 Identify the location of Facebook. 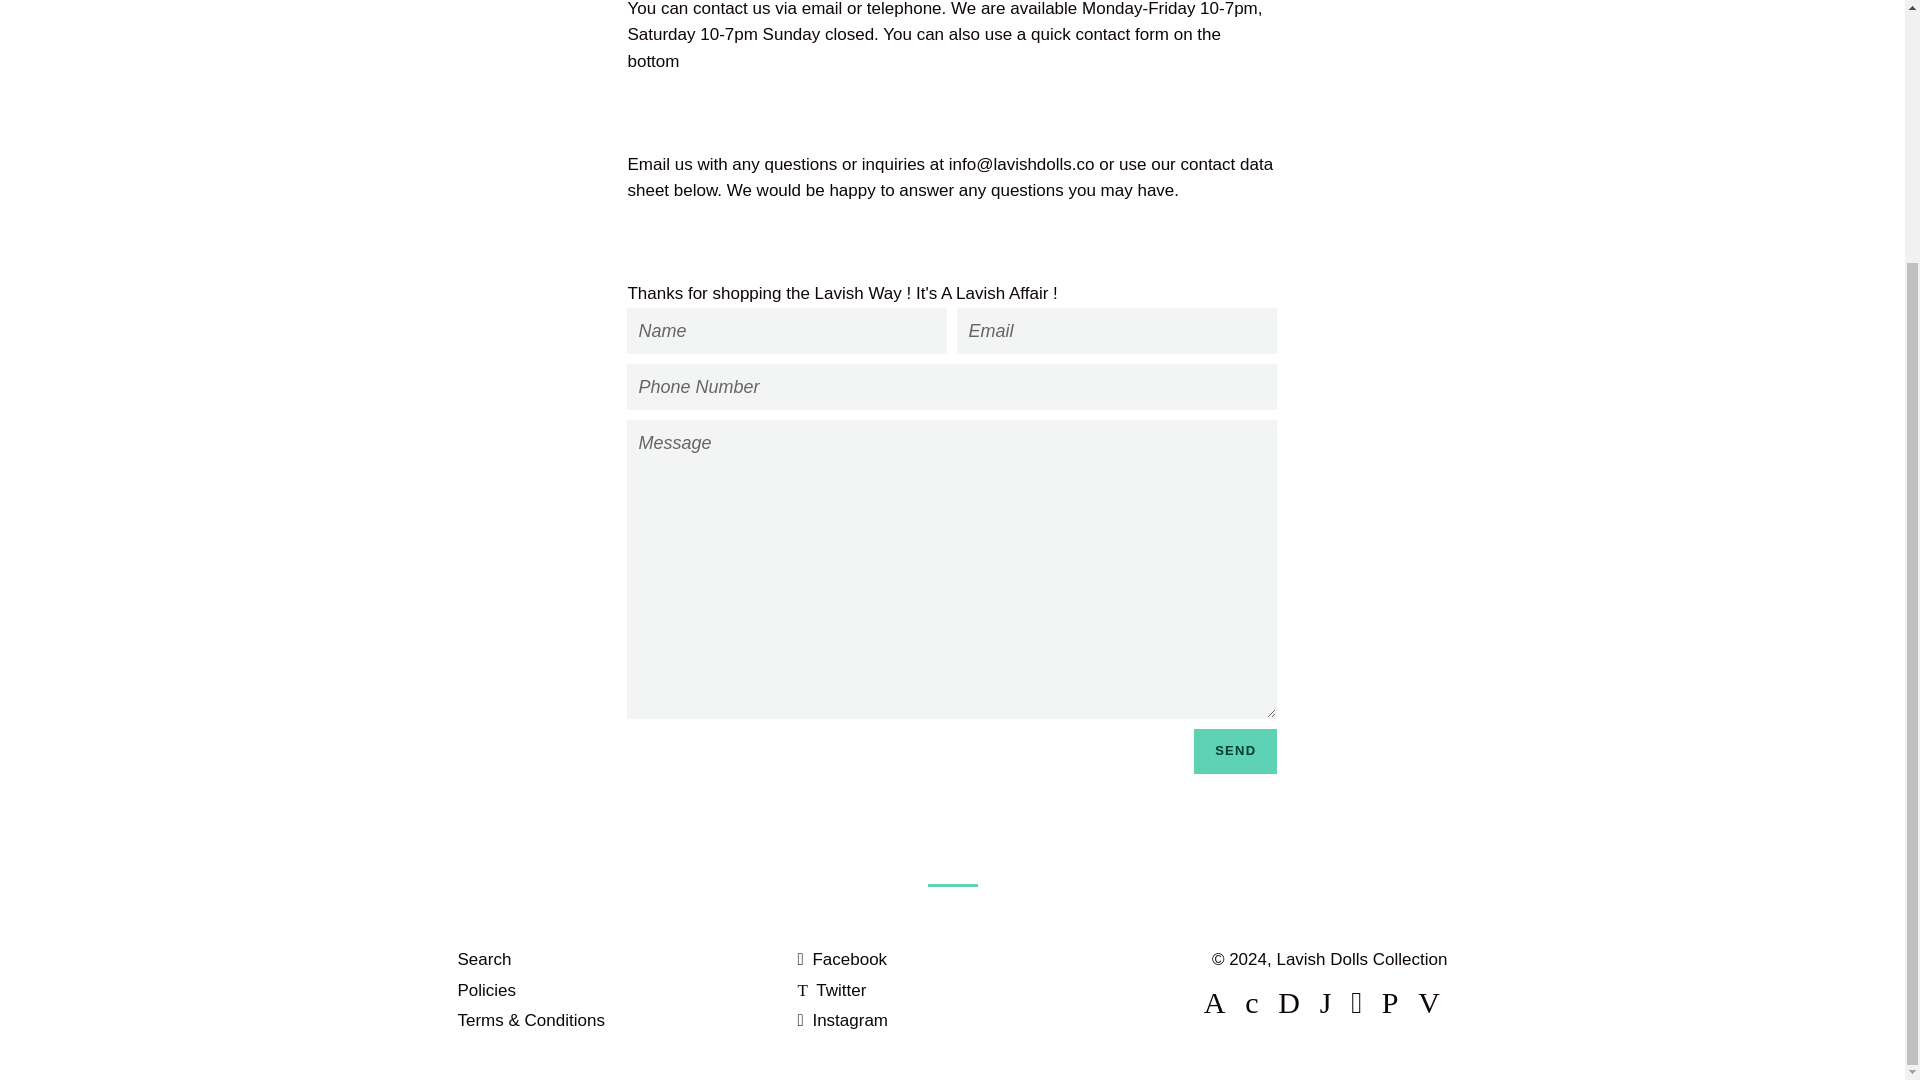
(842, 959).